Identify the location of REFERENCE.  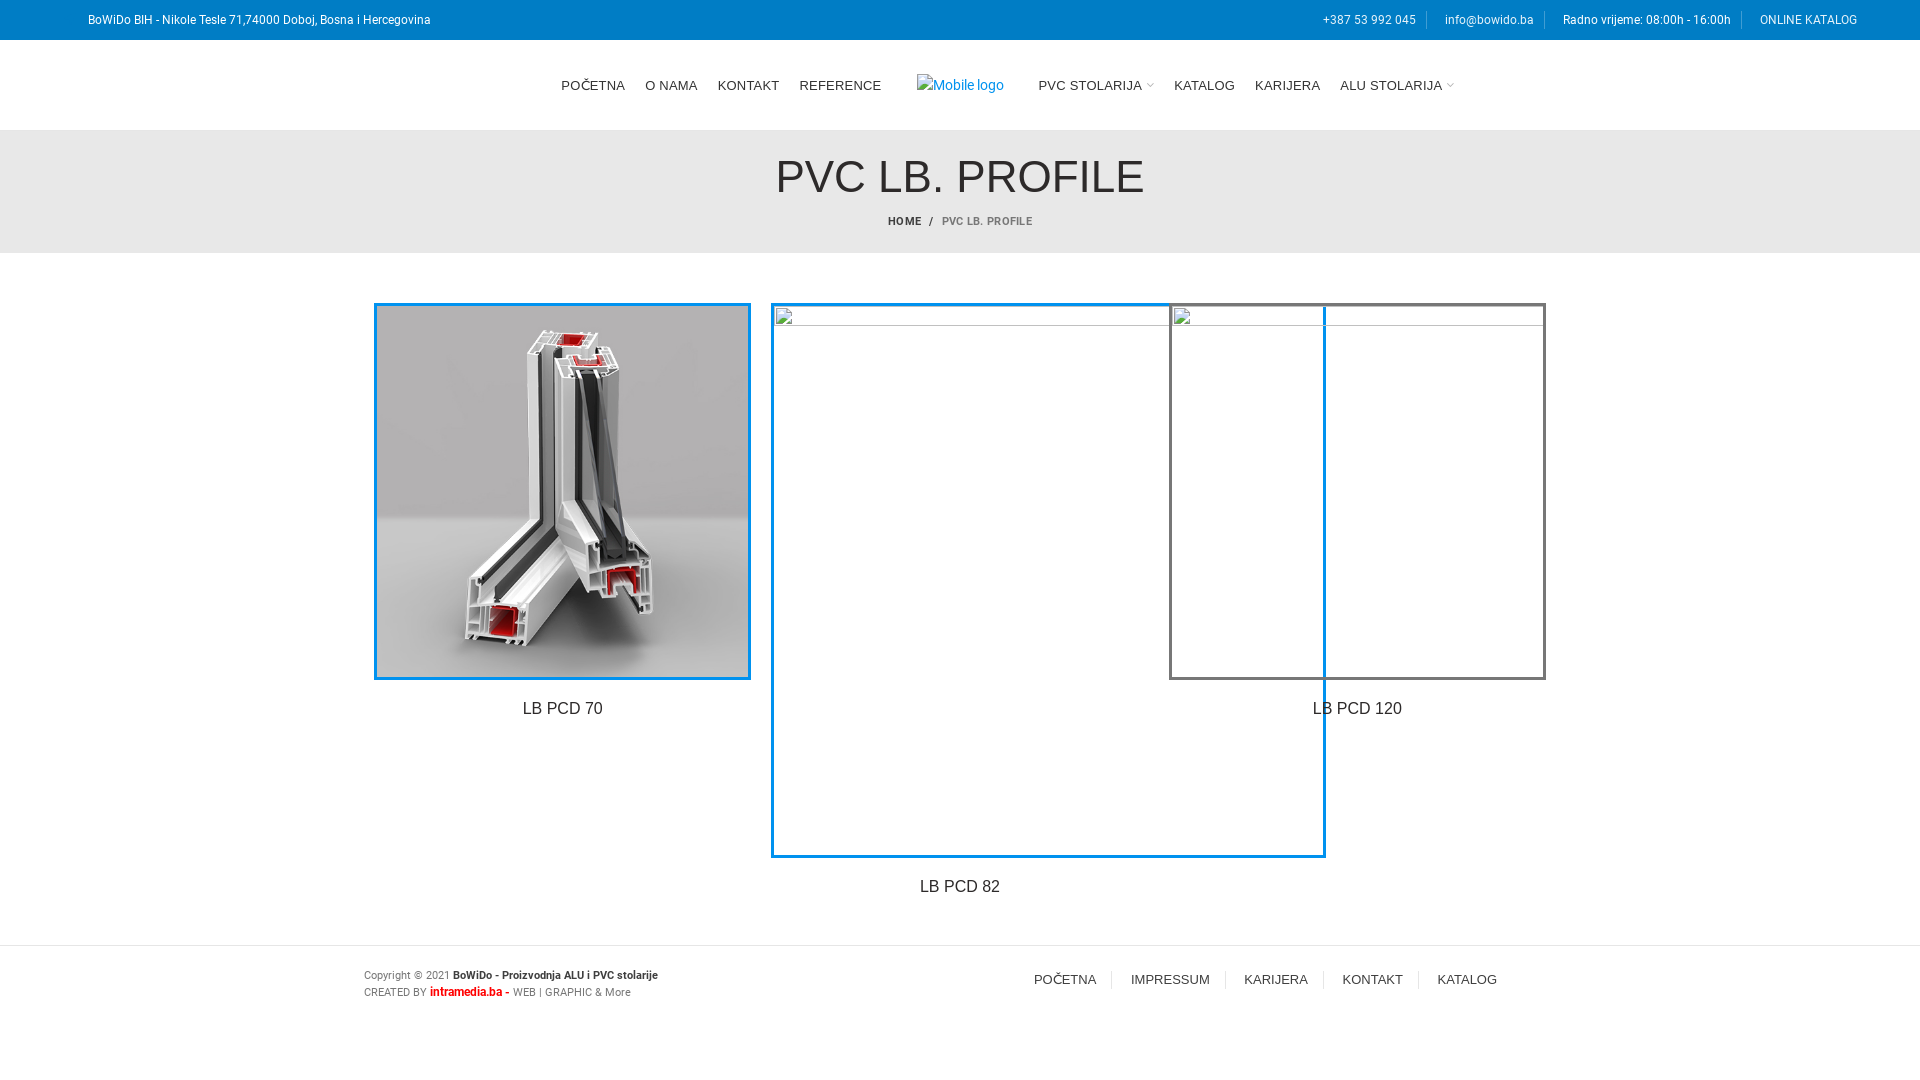
(841, 85).